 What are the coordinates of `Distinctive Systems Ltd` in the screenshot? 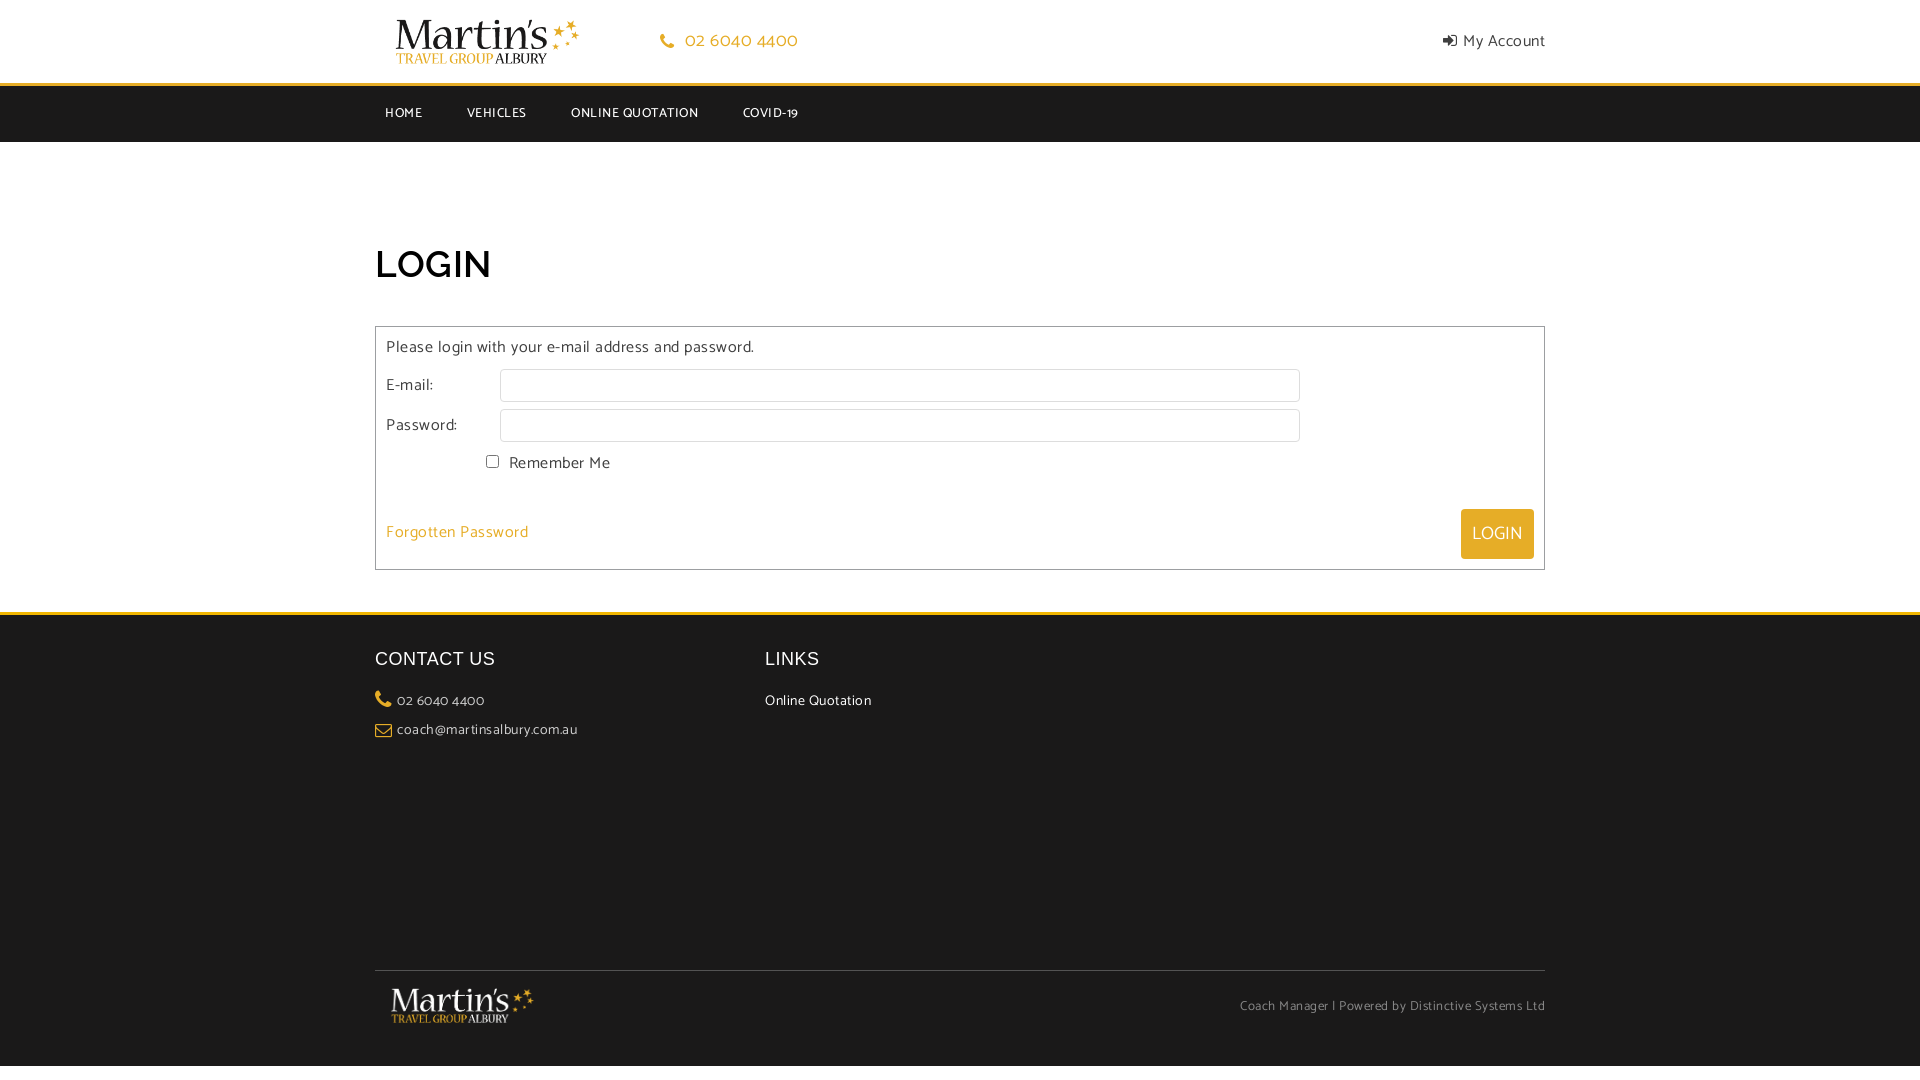 It's located at (1478, 1006).